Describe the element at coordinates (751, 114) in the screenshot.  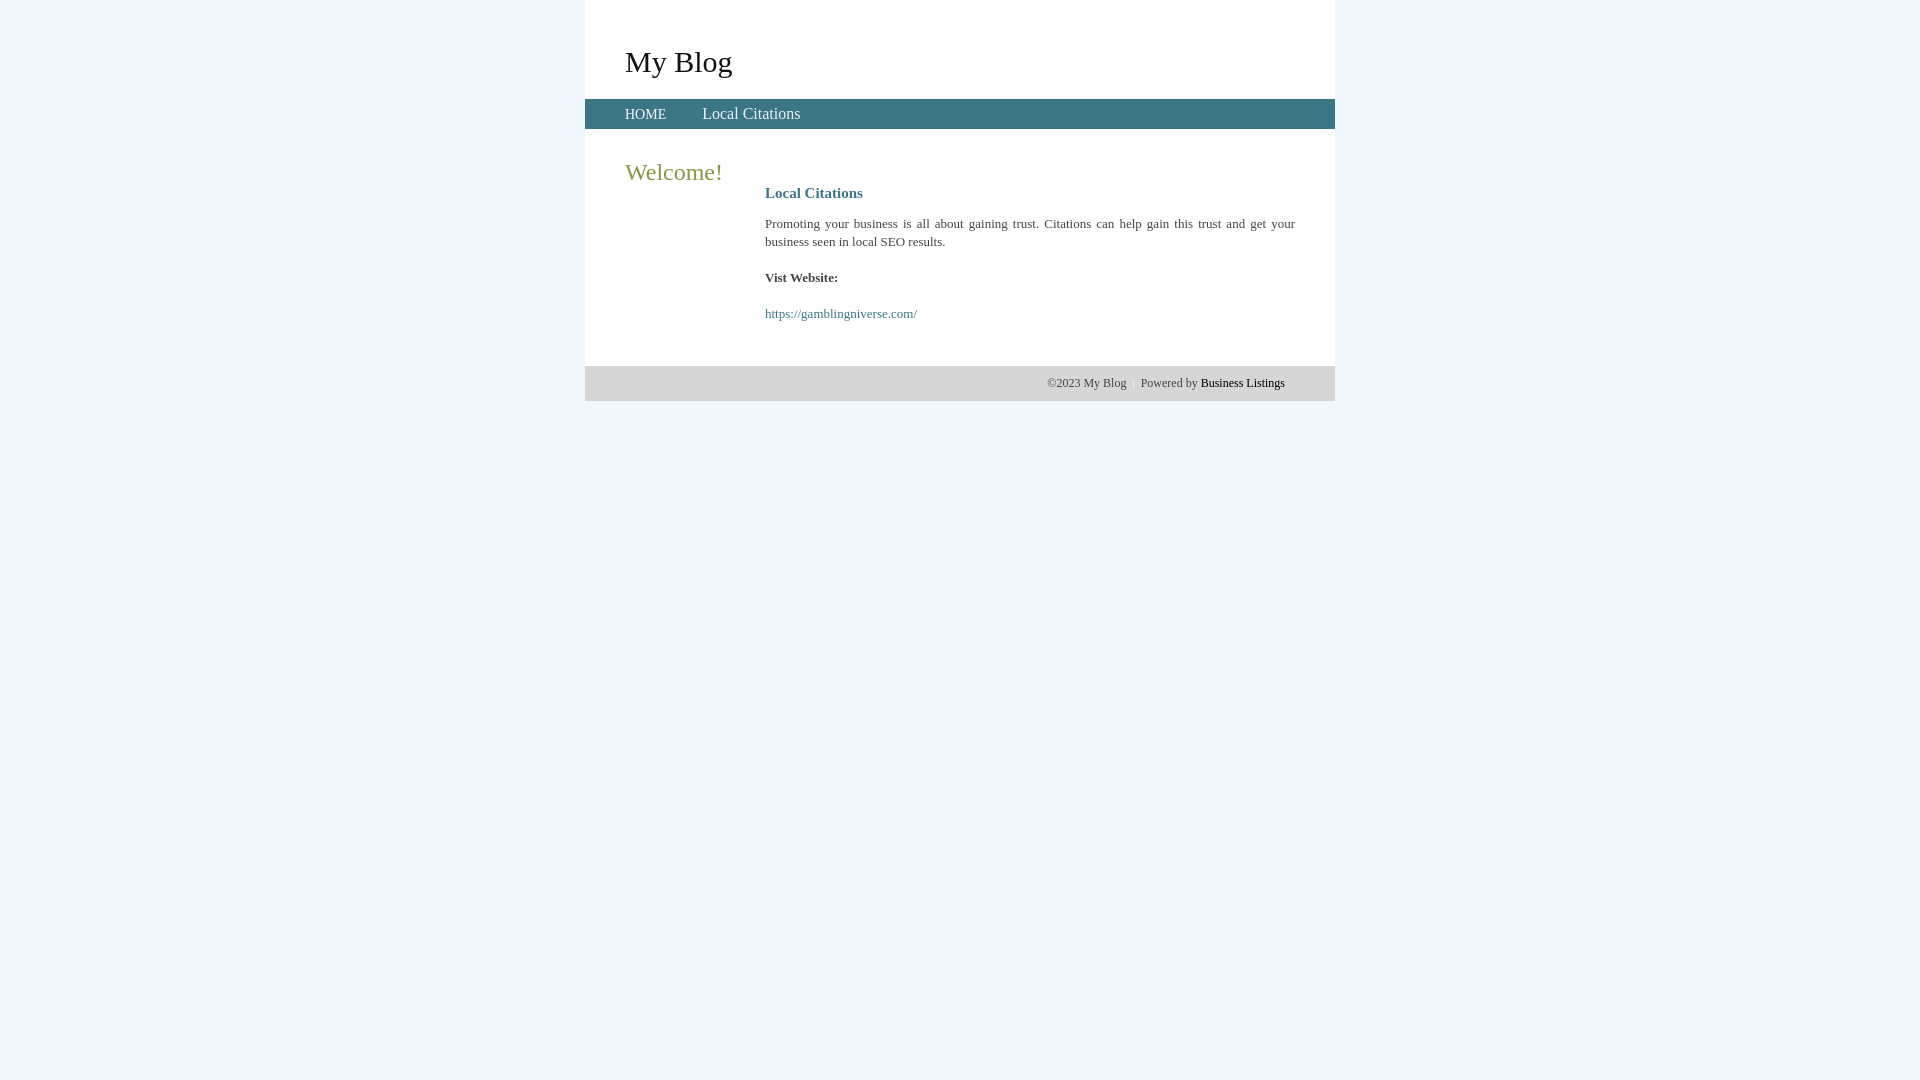
I see `Local Citations` at that location.